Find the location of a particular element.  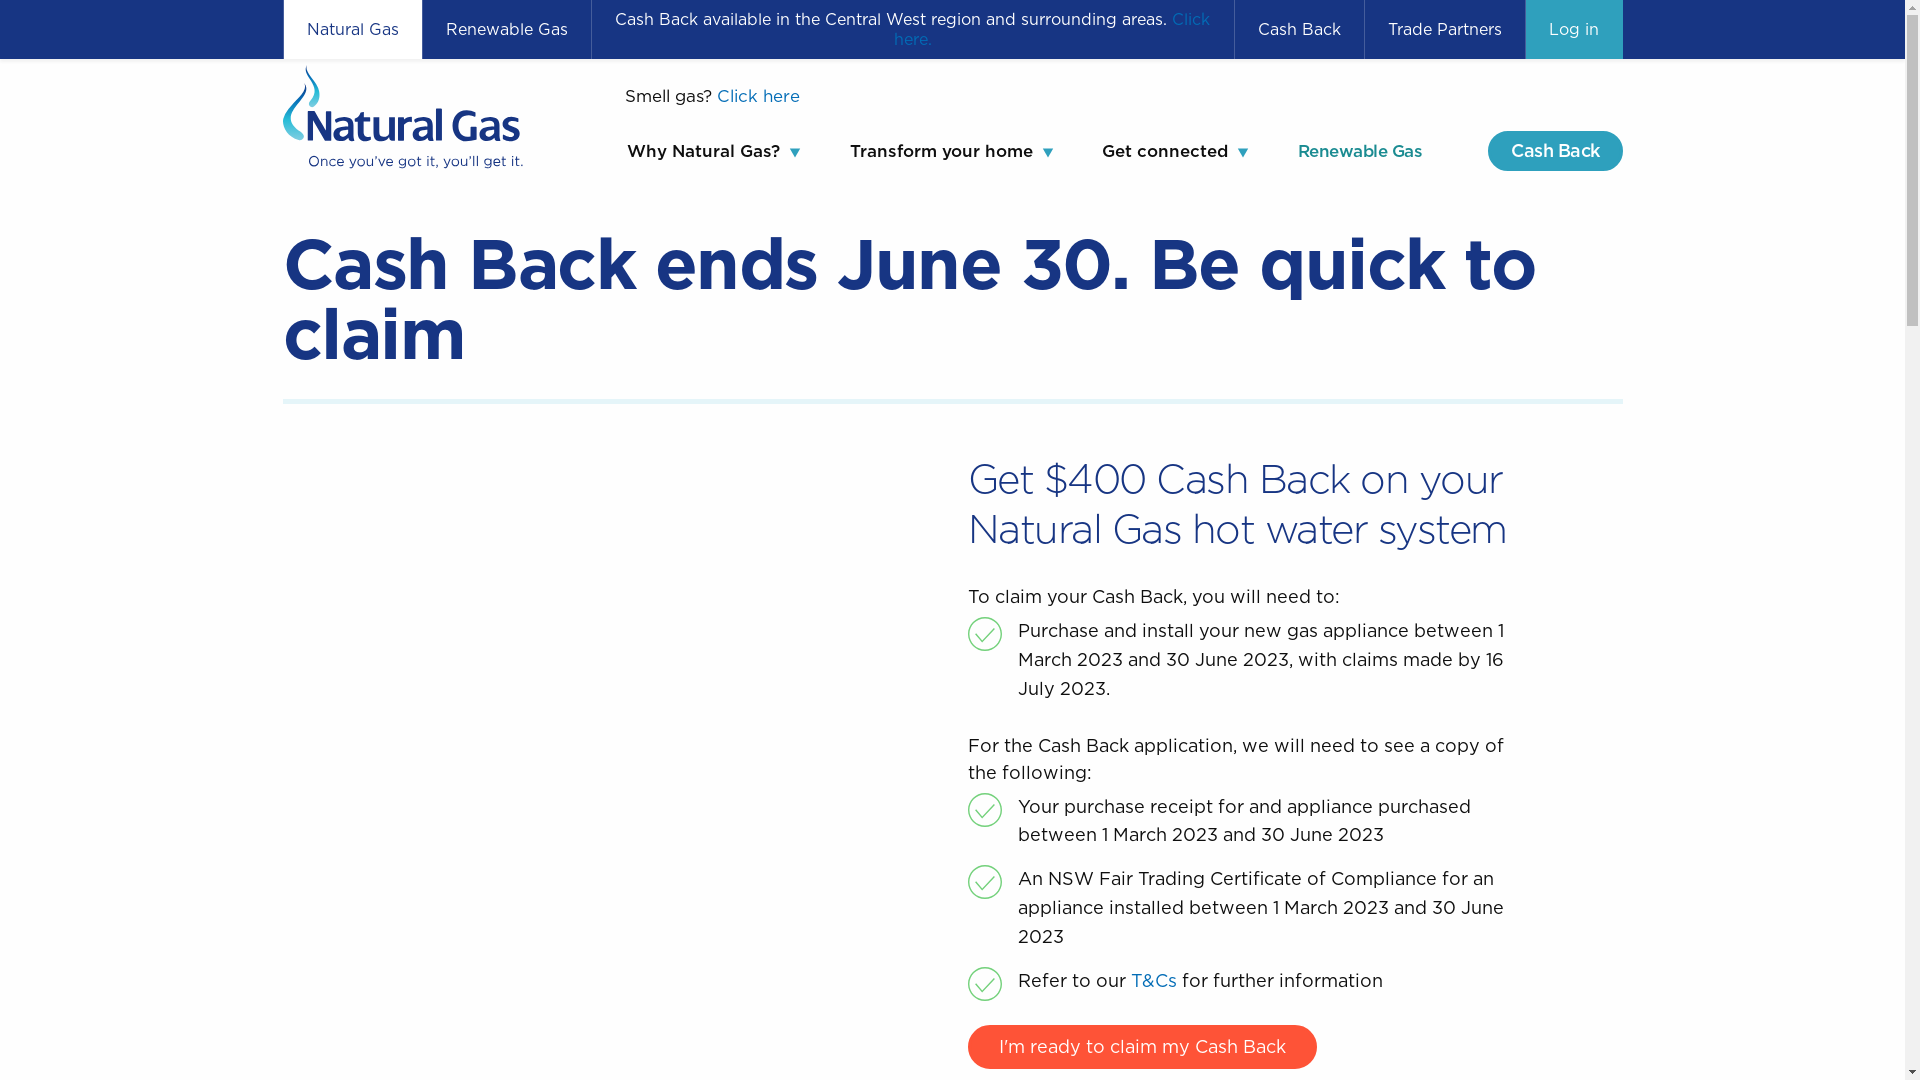

Click here is located at coordinates (758, 96).